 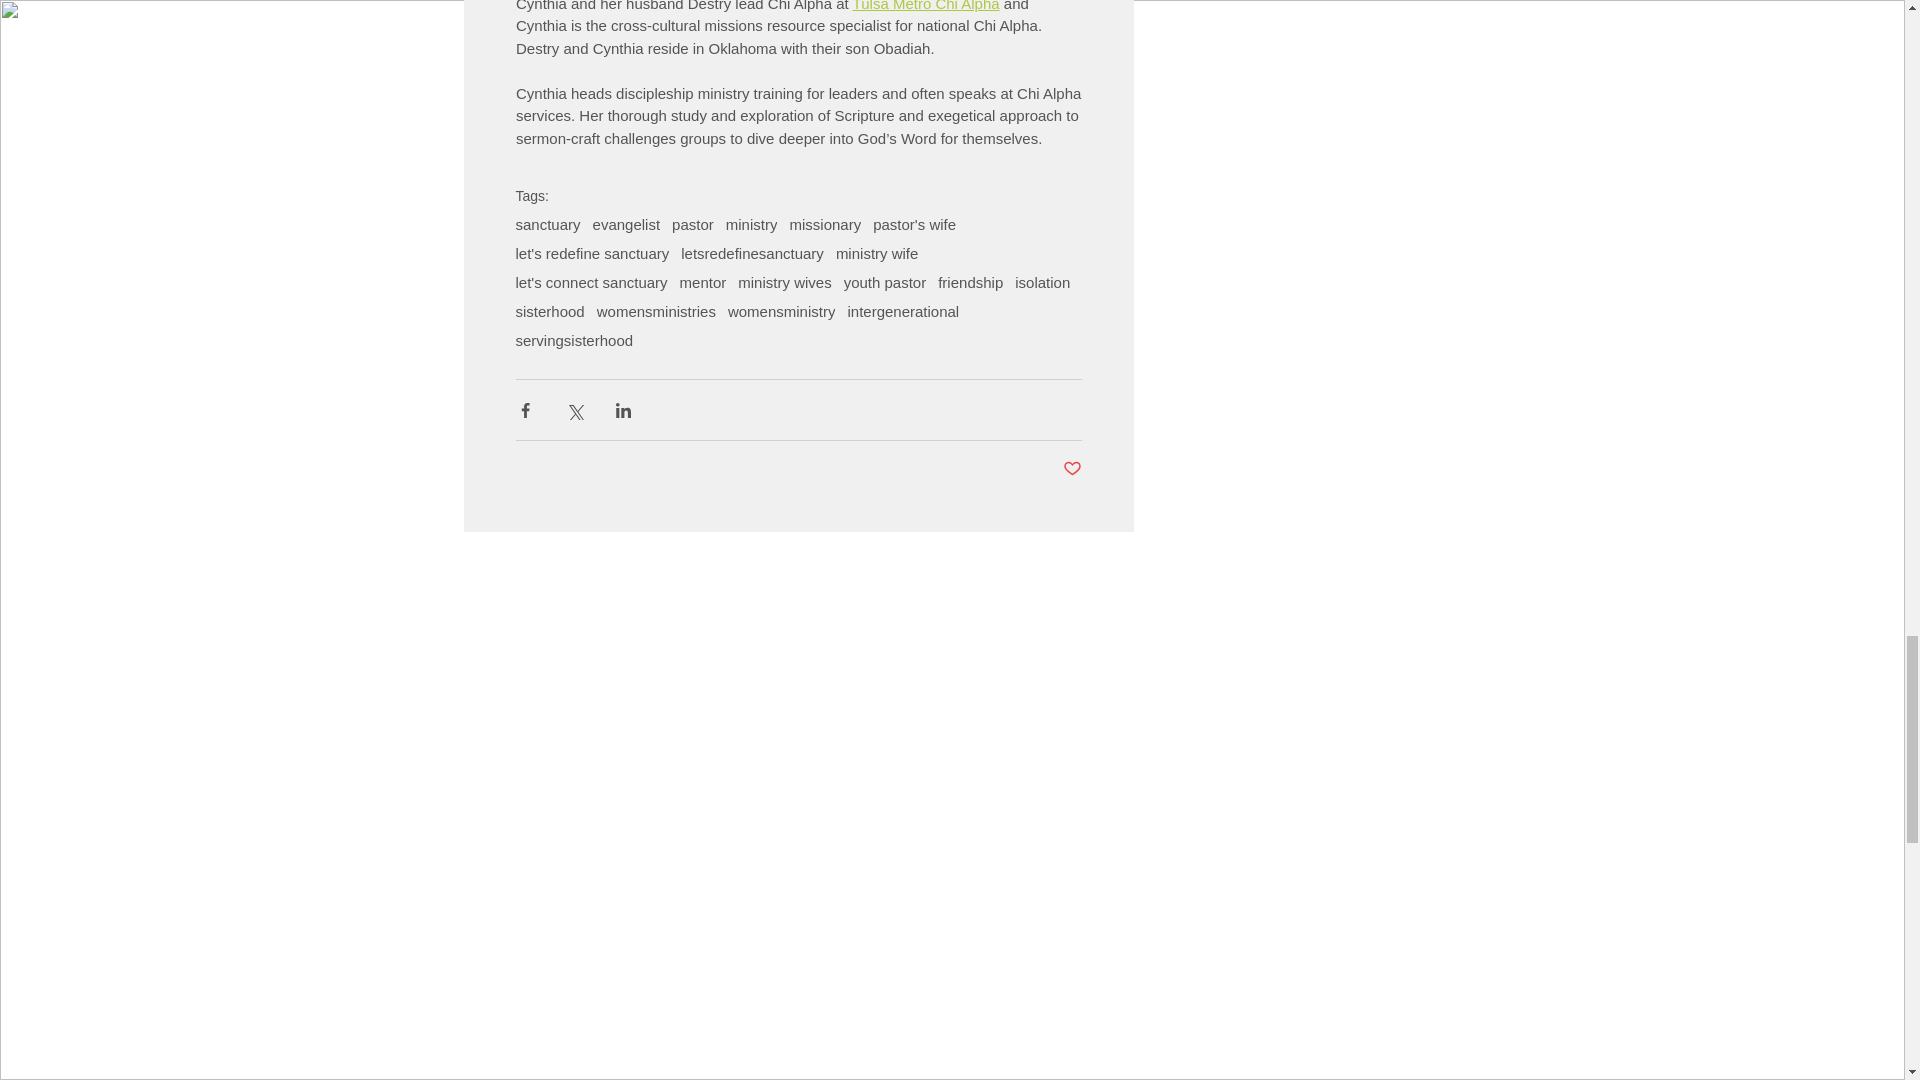 What do you see at coordinates (693, 224) in the screenshot?
I see `pastor` at bounding box center [693, 224].